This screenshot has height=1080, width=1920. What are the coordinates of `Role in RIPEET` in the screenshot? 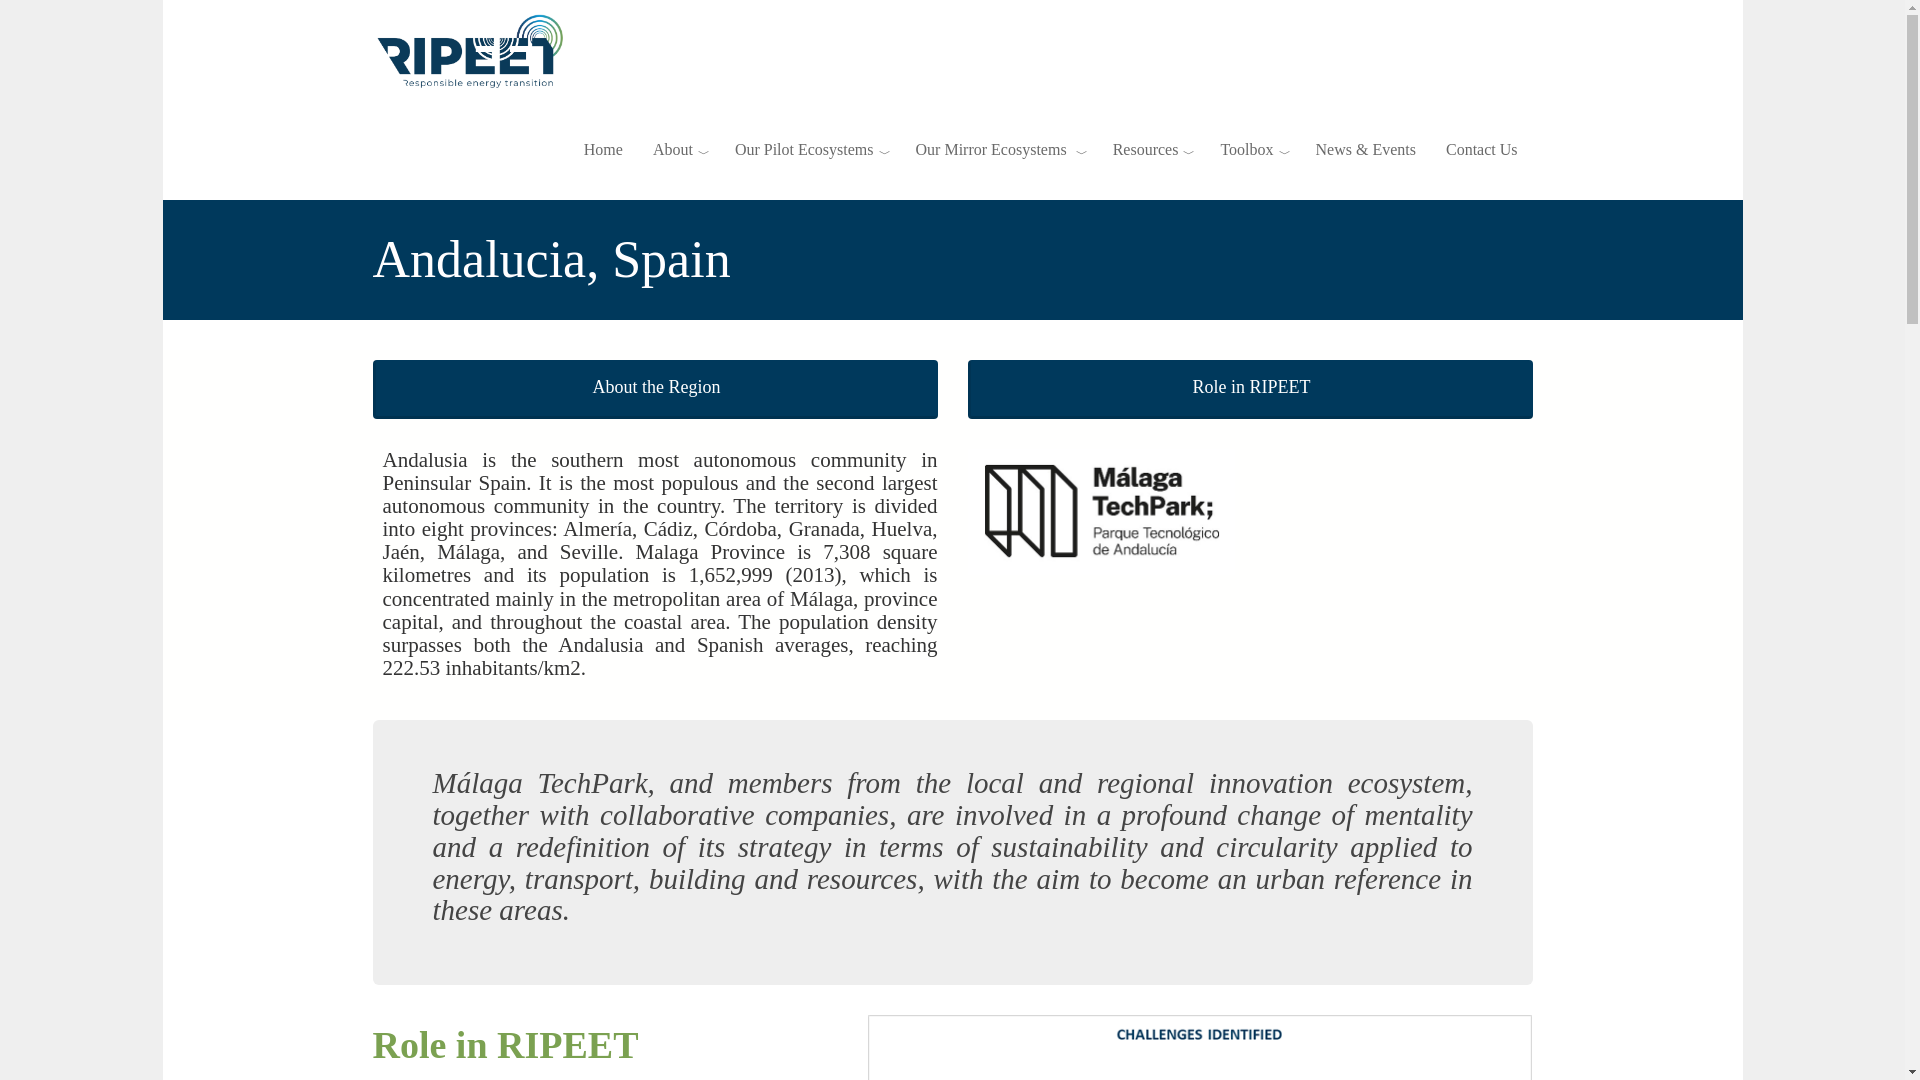 It's located at (1250, 389).